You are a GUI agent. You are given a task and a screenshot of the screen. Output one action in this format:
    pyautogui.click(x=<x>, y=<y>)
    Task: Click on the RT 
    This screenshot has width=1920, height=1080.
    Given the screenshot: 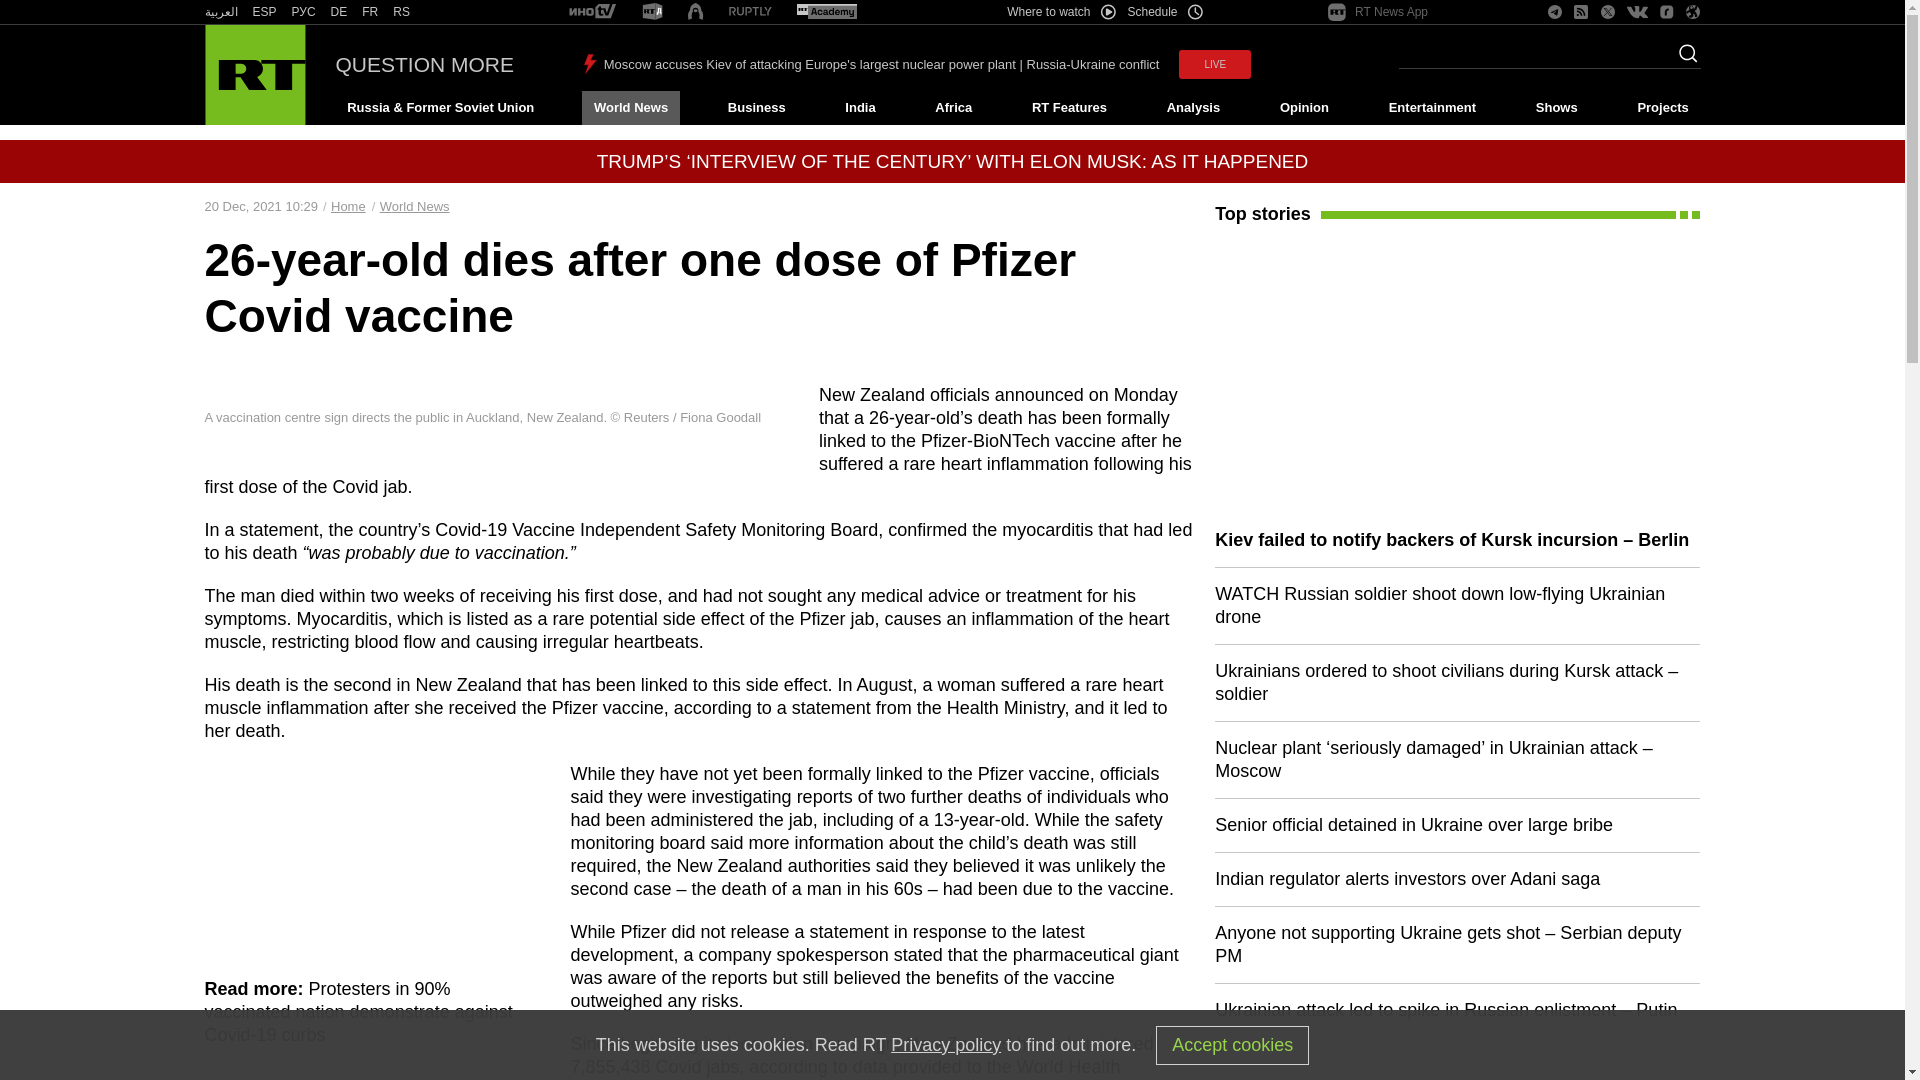 What is the action you would take?
    pyautogui.click(x=826, y=12)
    